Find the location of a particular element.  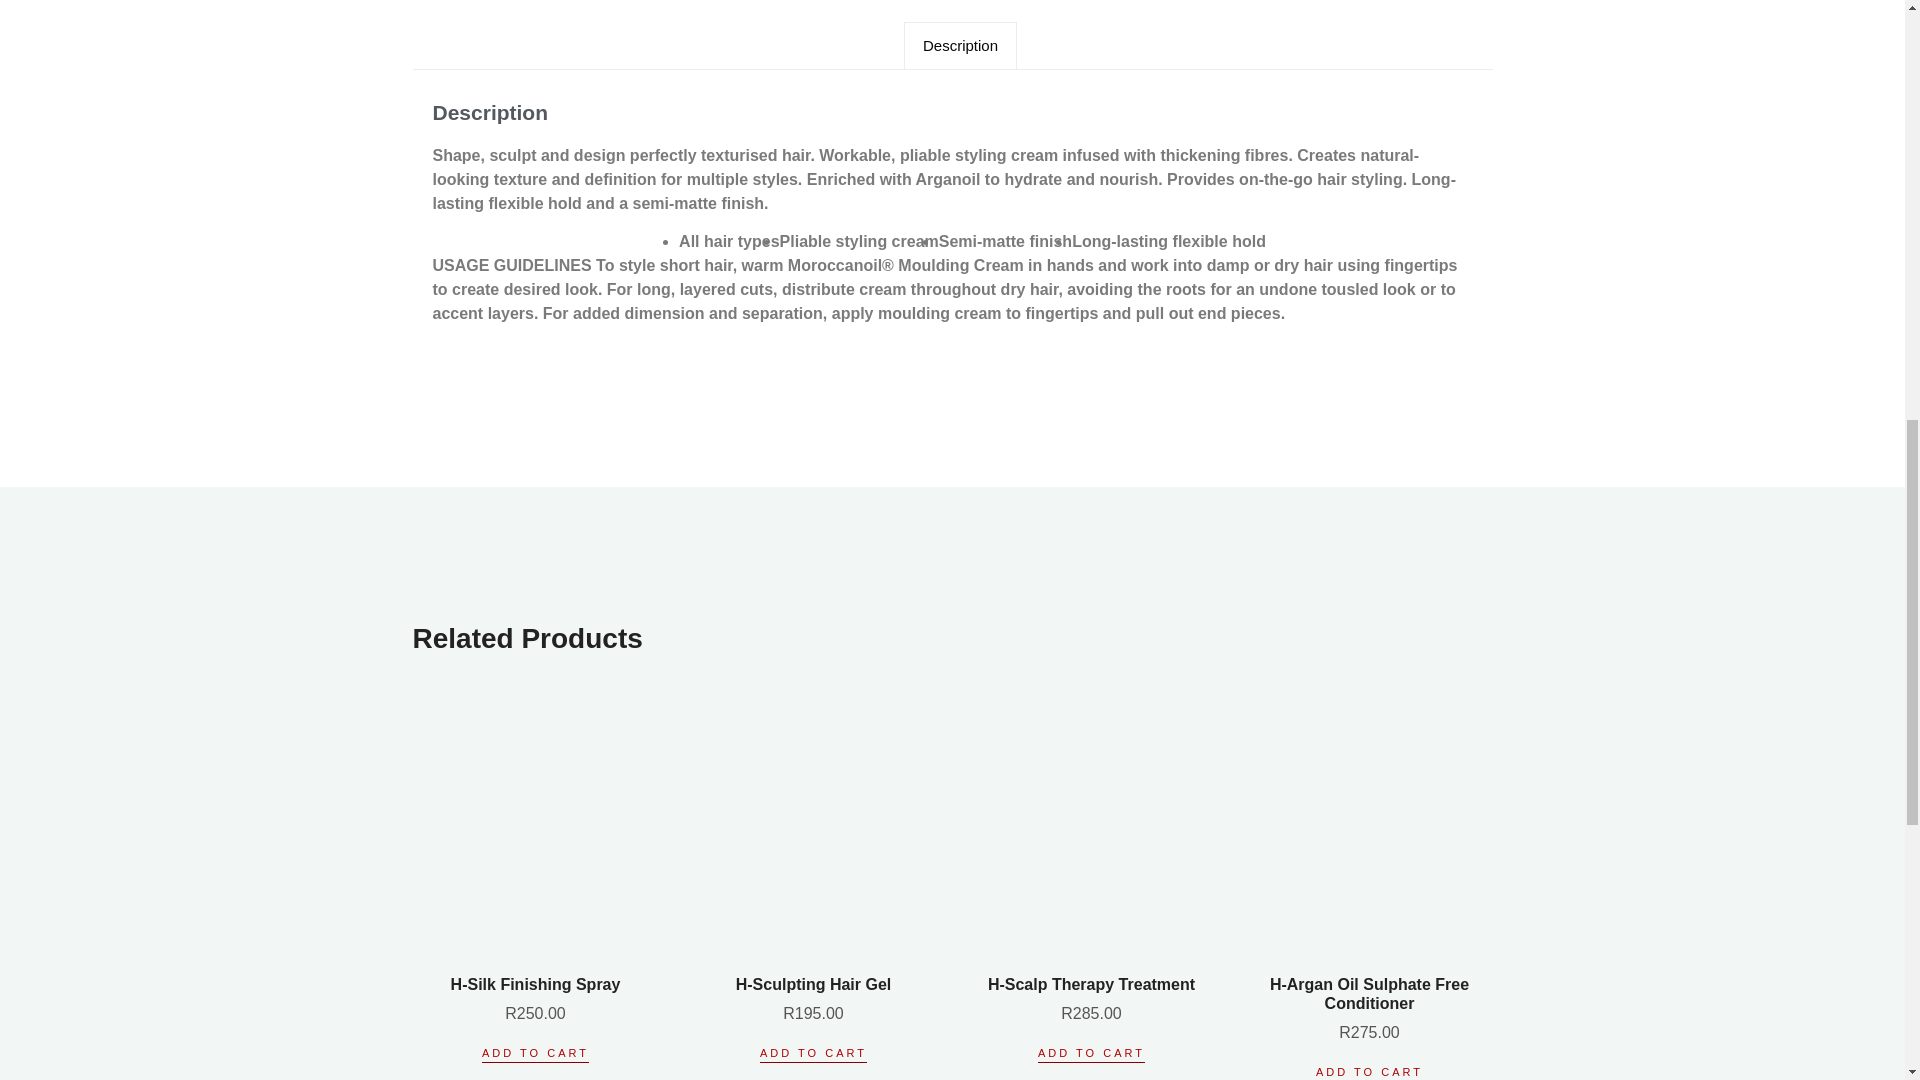

ADD TO CART is located at coordinates (814, 1054).